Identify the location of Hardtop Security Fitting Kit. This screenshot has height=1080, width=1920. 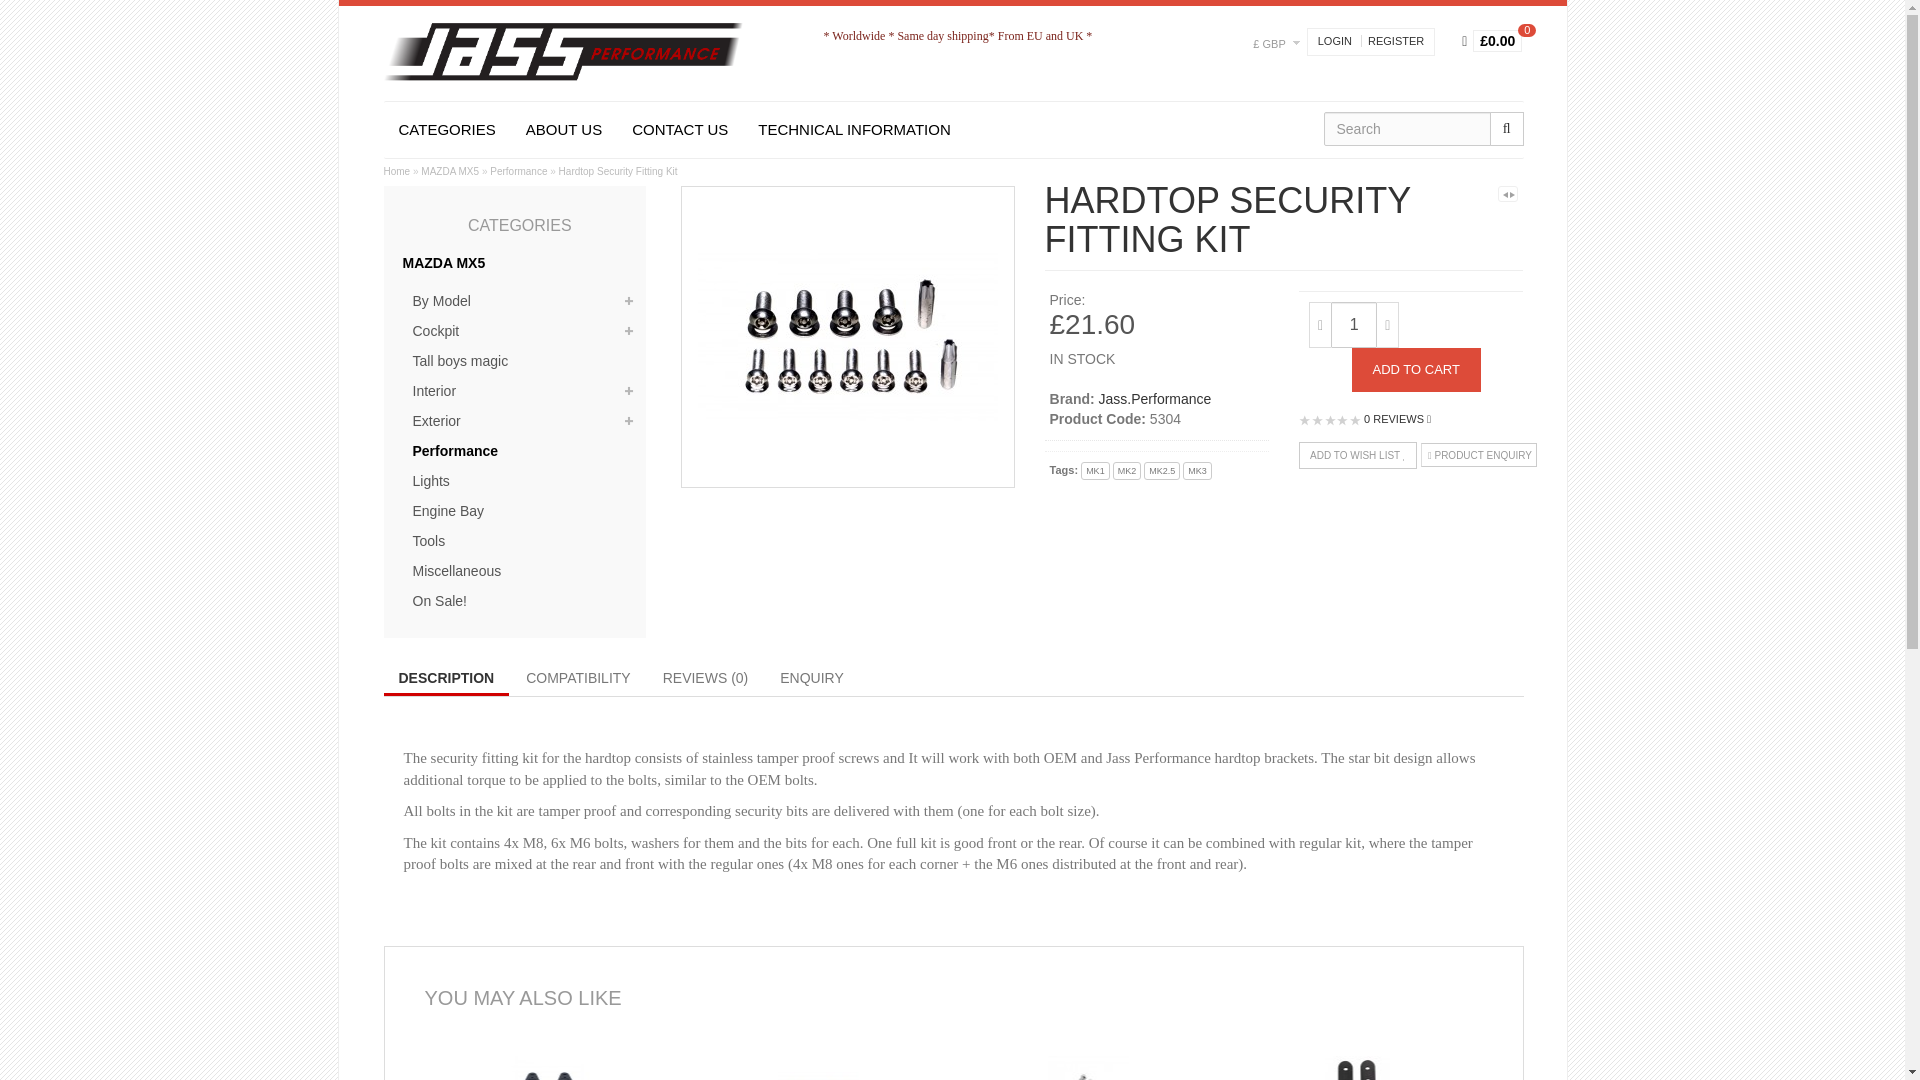
(618, 172).